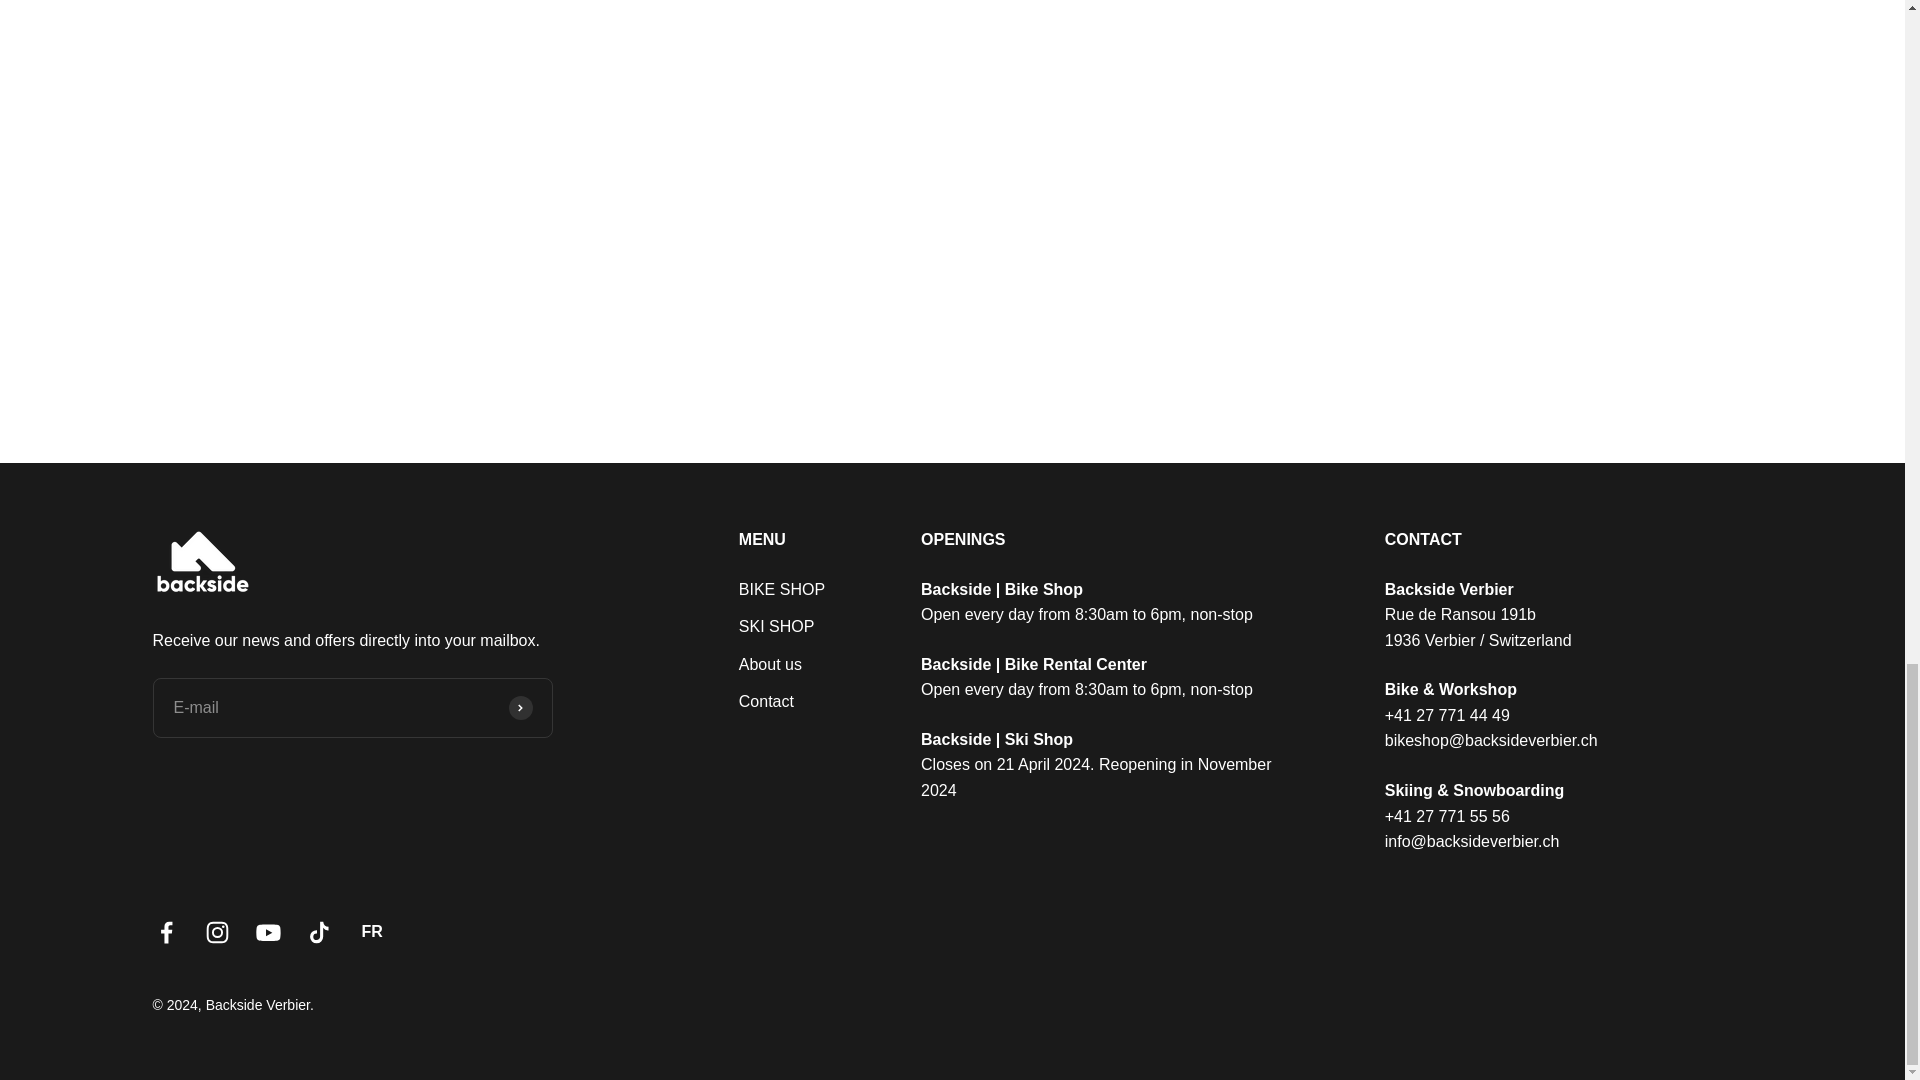  Describe the element at coordinates (371, 932) in the screenshot. I see `French` at that location.